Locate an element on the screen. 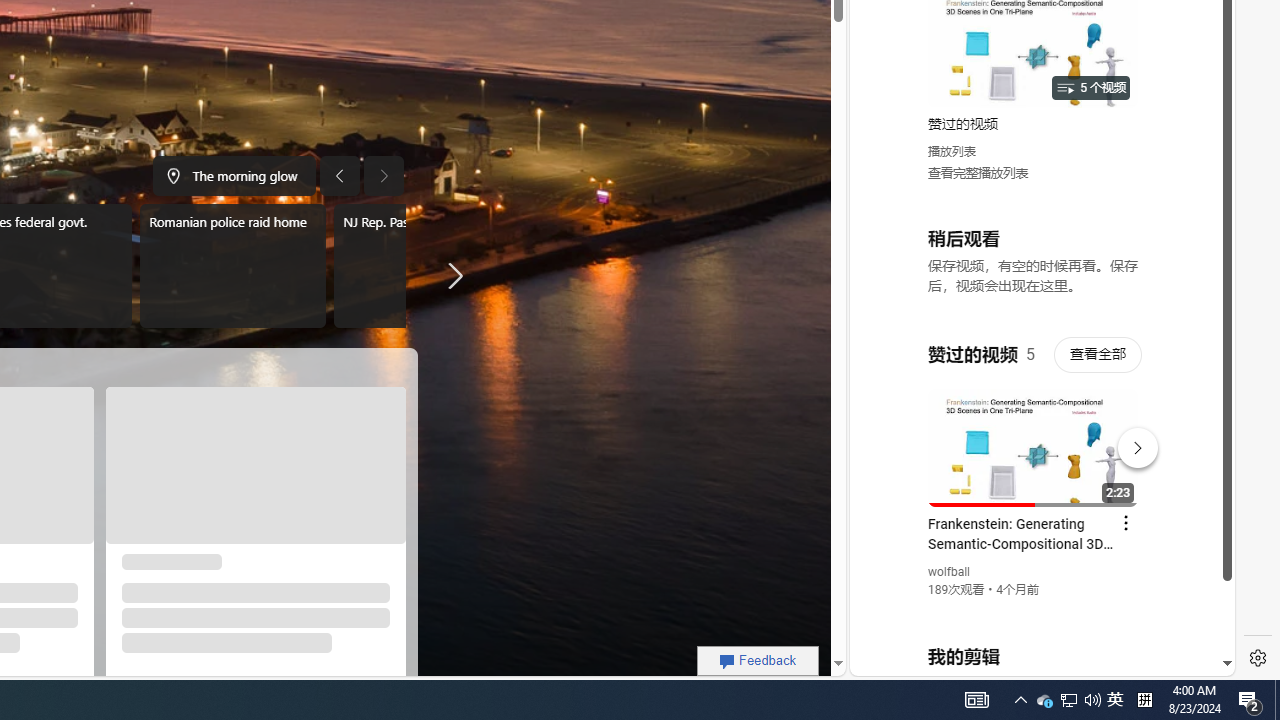 The height and width of the screenshot is (720, 1280). US[ju] is located at coordinates (918, 660).